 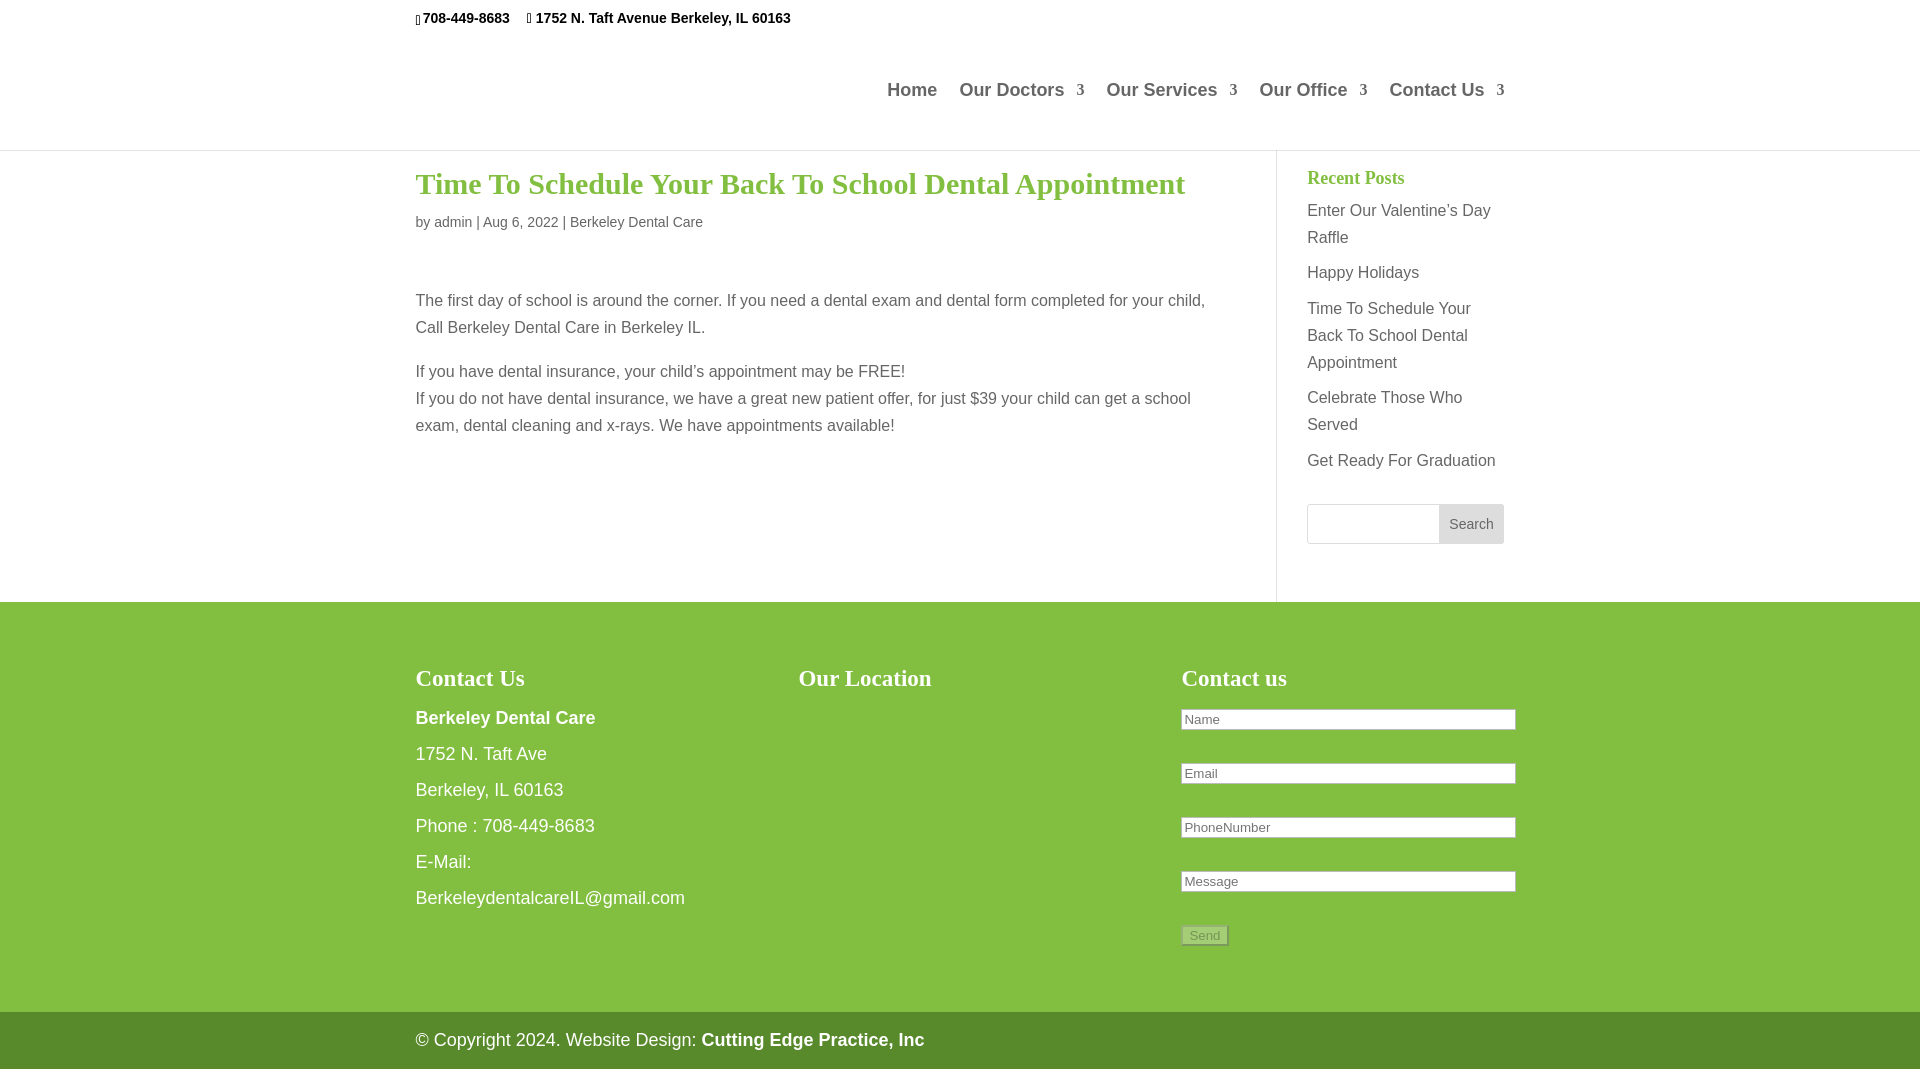 I want to click on Get Ready For Graduation, so click(x=1401, y=460).